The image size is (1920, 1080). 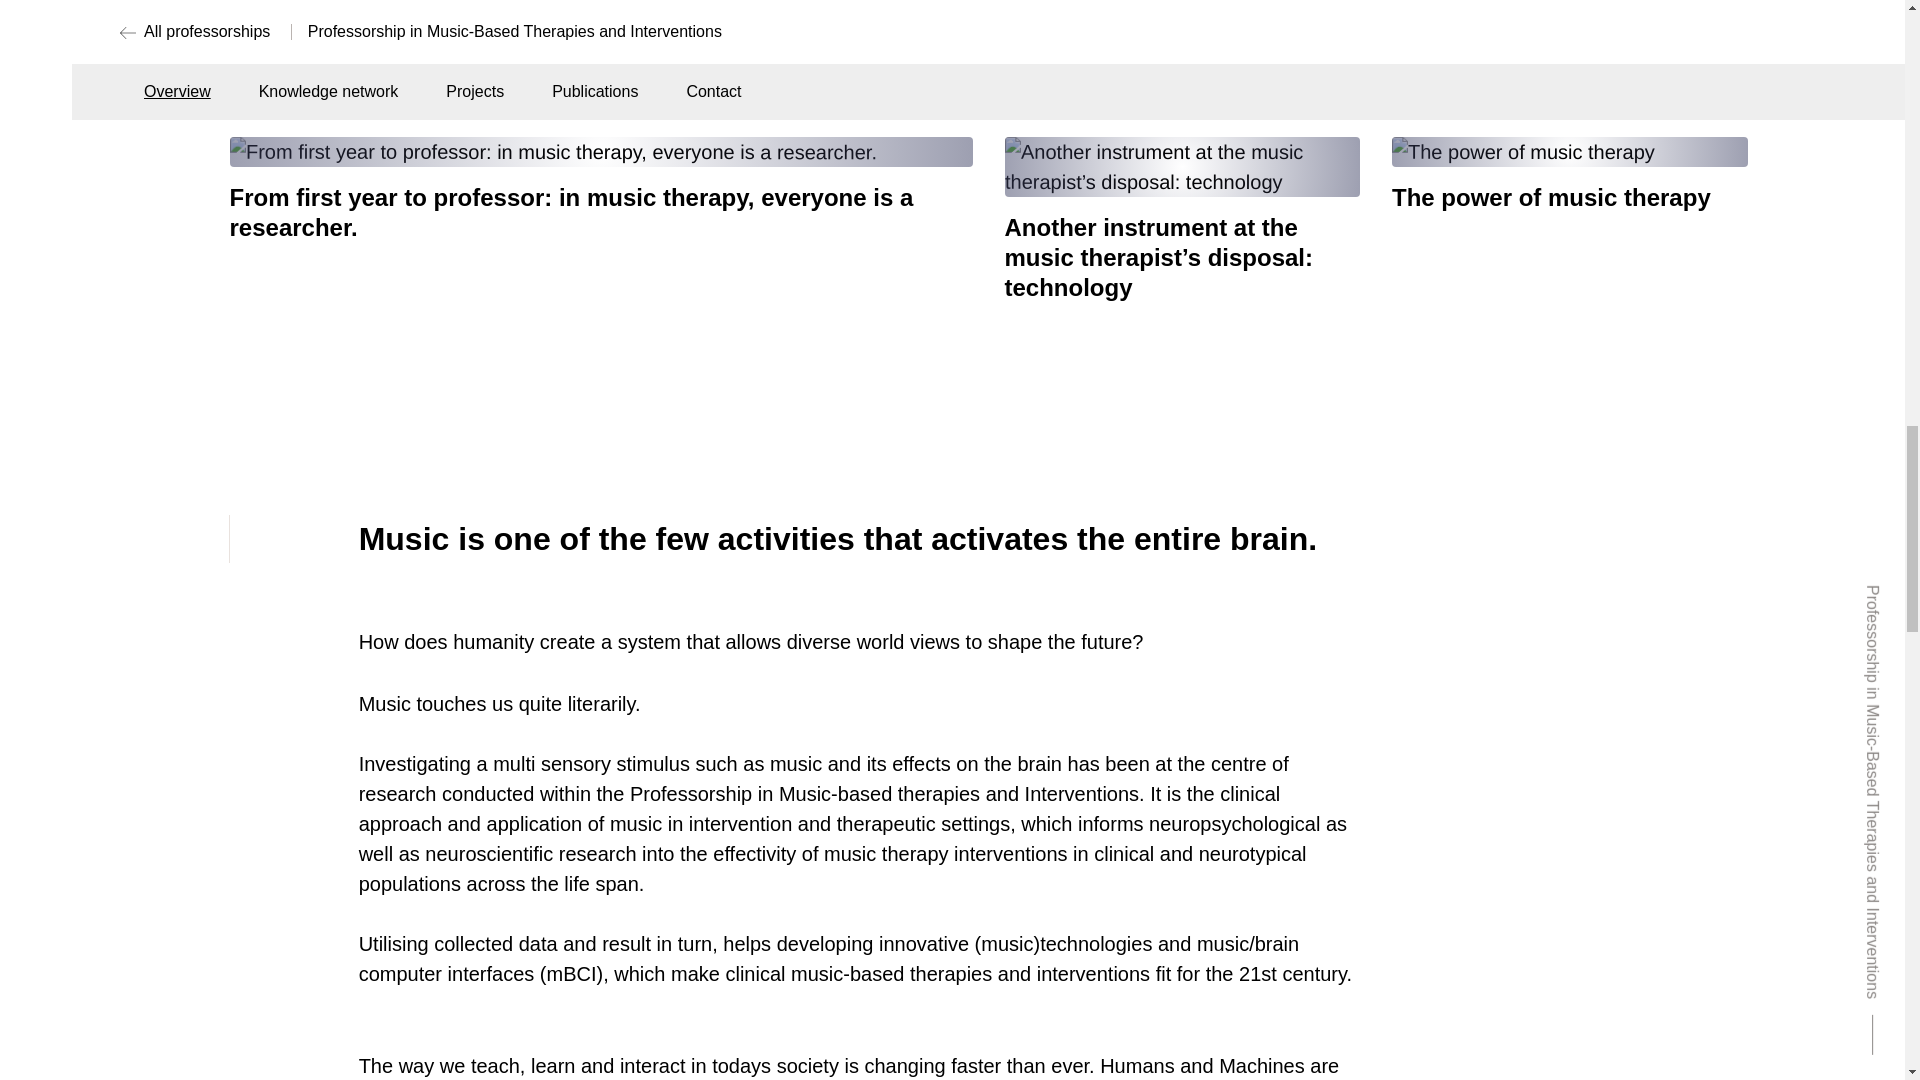 What do you see at coordinates (1570, 174) in the screenshot?
I see `The power of music therapy` at bounding box center [1570, 174].